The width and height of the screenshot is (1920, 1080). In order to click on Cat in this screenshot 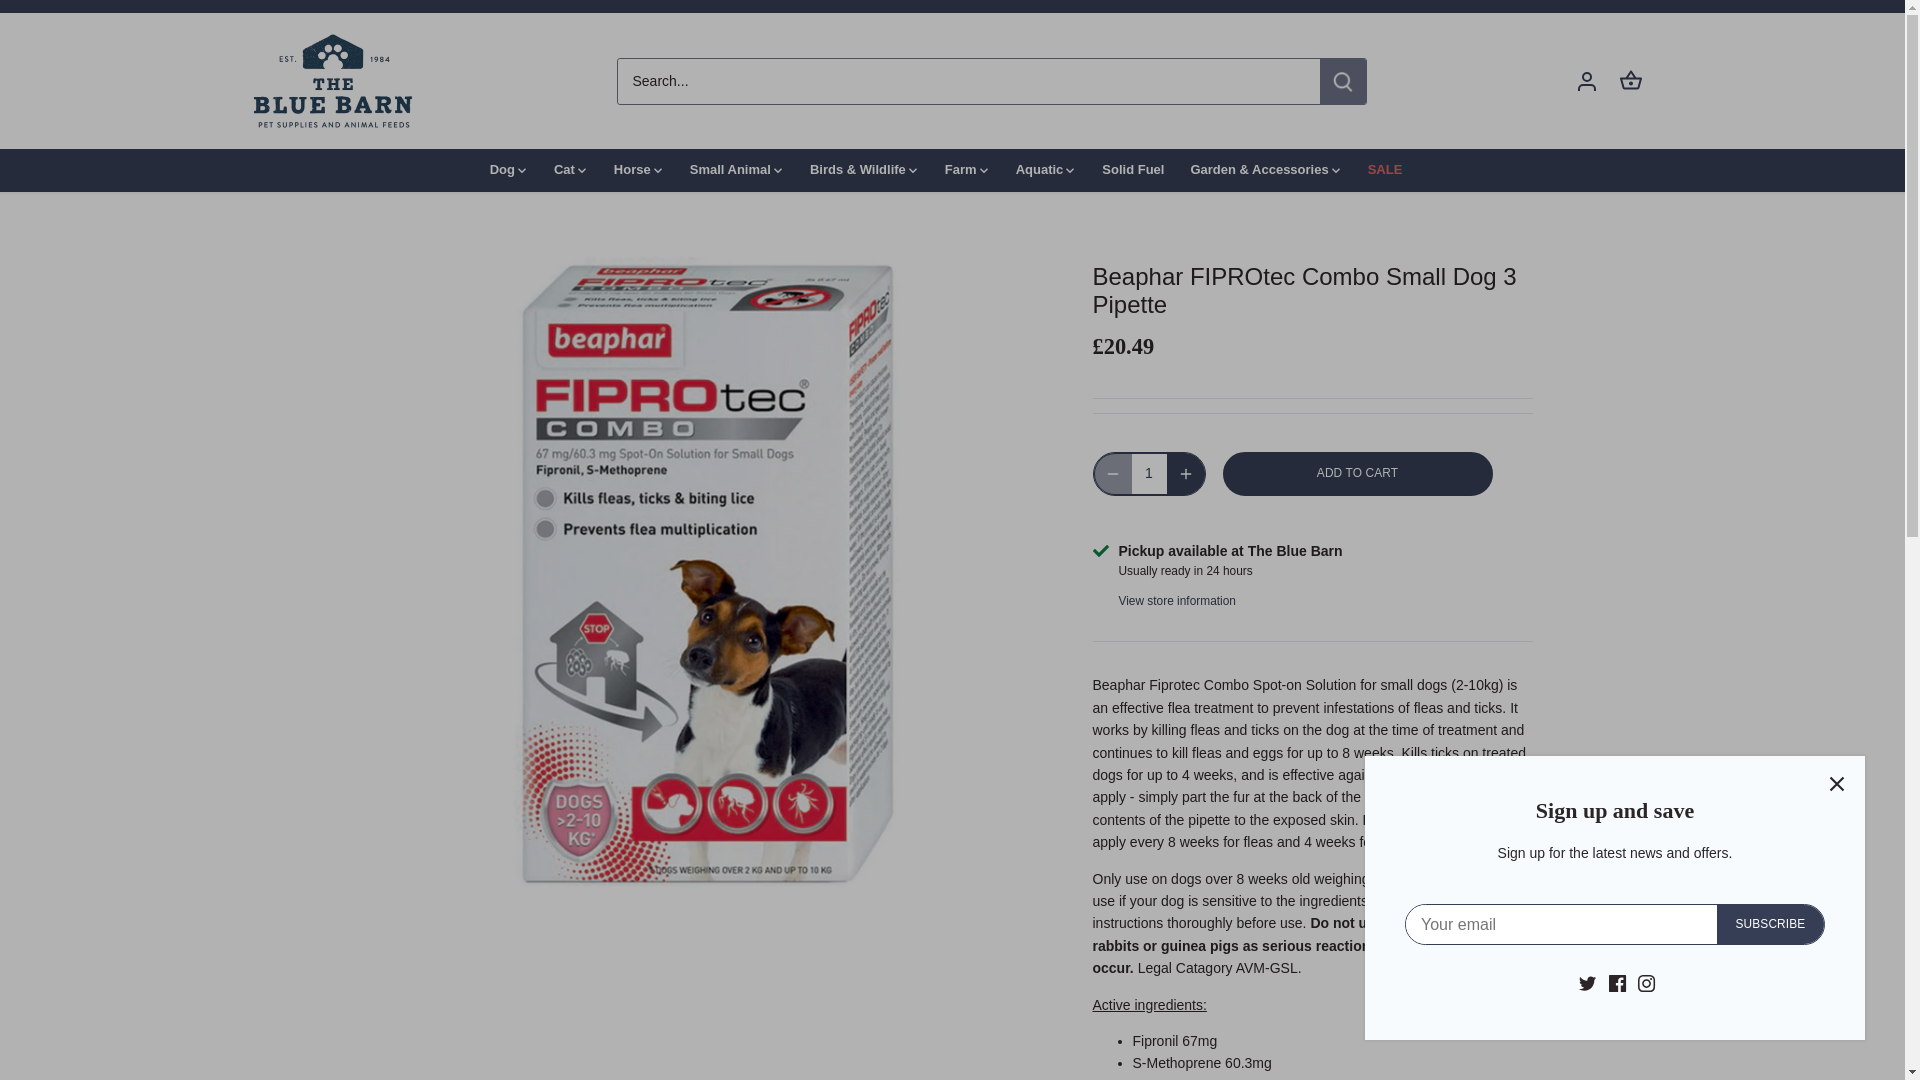, I will do `click(564, 170)`.